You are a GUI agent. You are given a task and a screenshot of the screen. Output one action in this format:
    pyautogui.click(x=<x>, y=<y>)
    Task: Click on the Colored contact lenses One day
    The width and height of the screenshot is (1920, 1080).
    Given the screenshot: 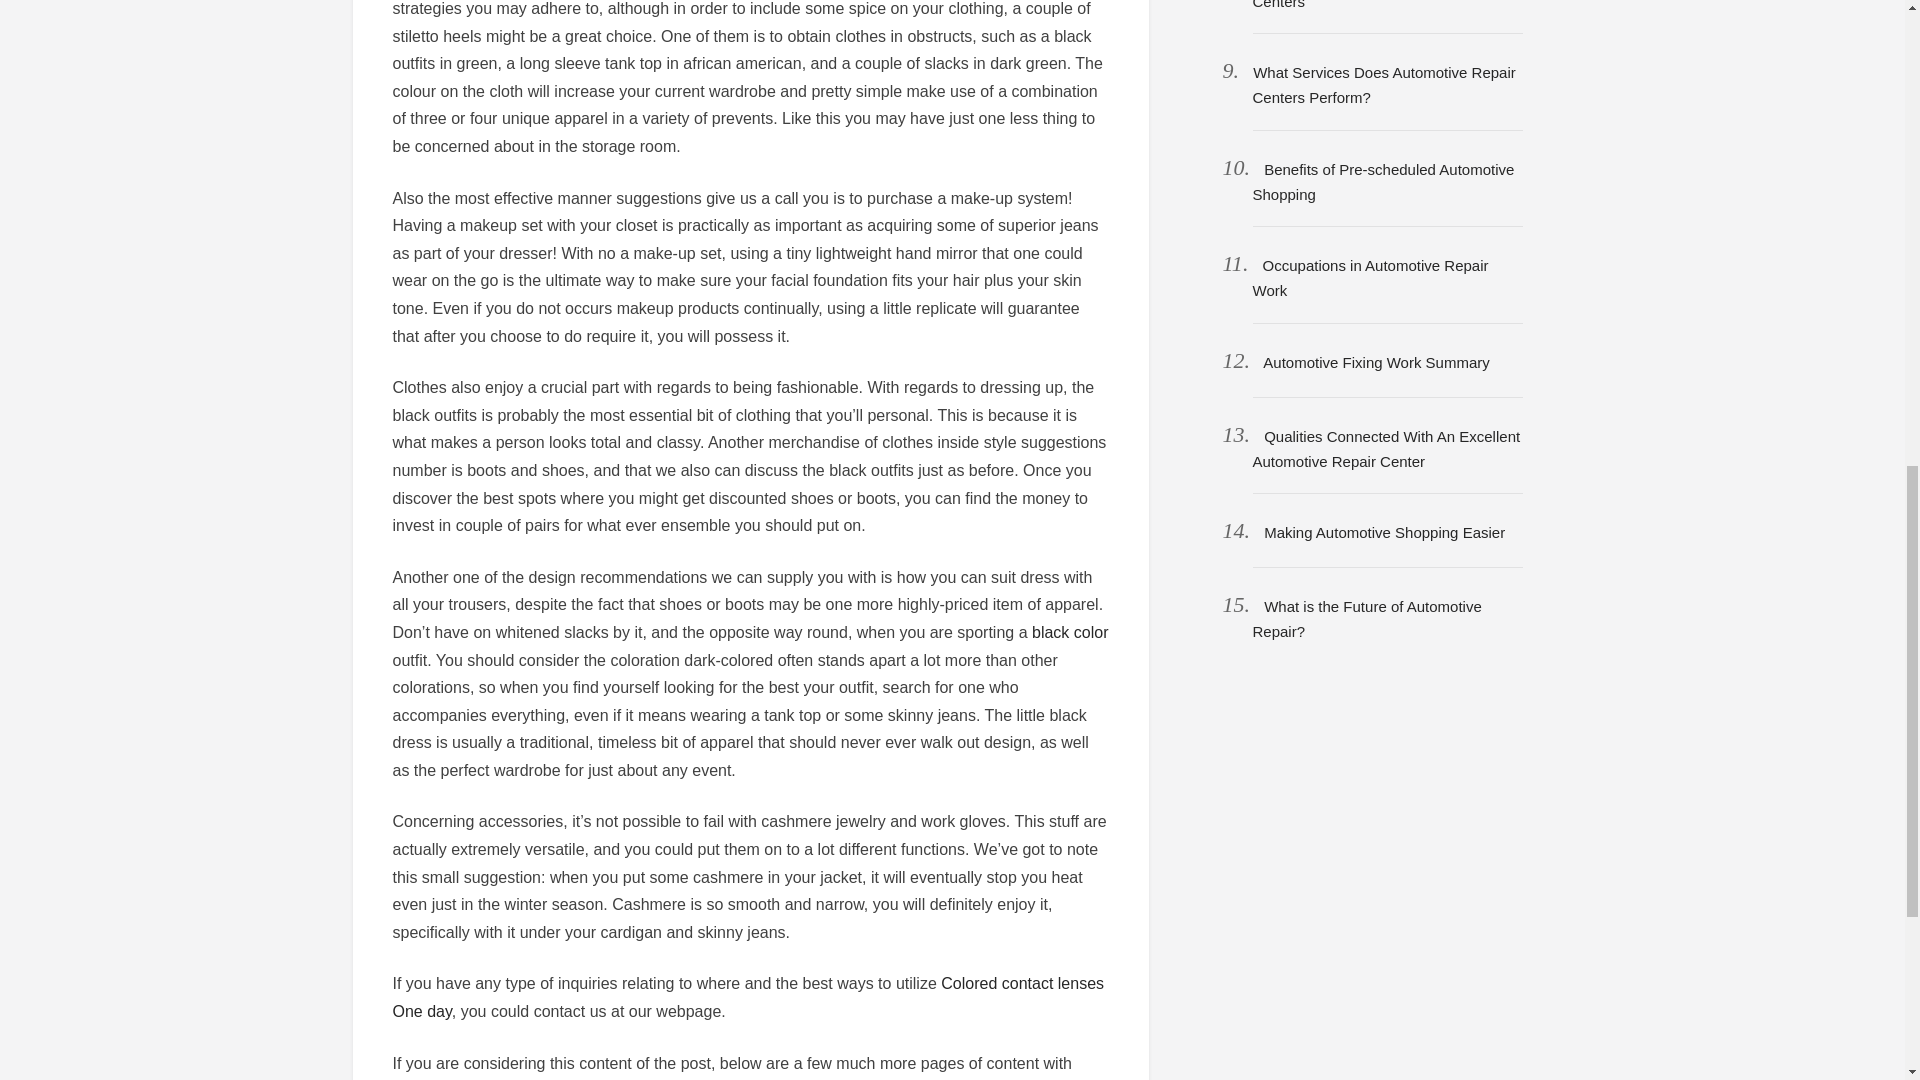 What is the action you would take?
    pyautogui.click(x=748, y=997)
    